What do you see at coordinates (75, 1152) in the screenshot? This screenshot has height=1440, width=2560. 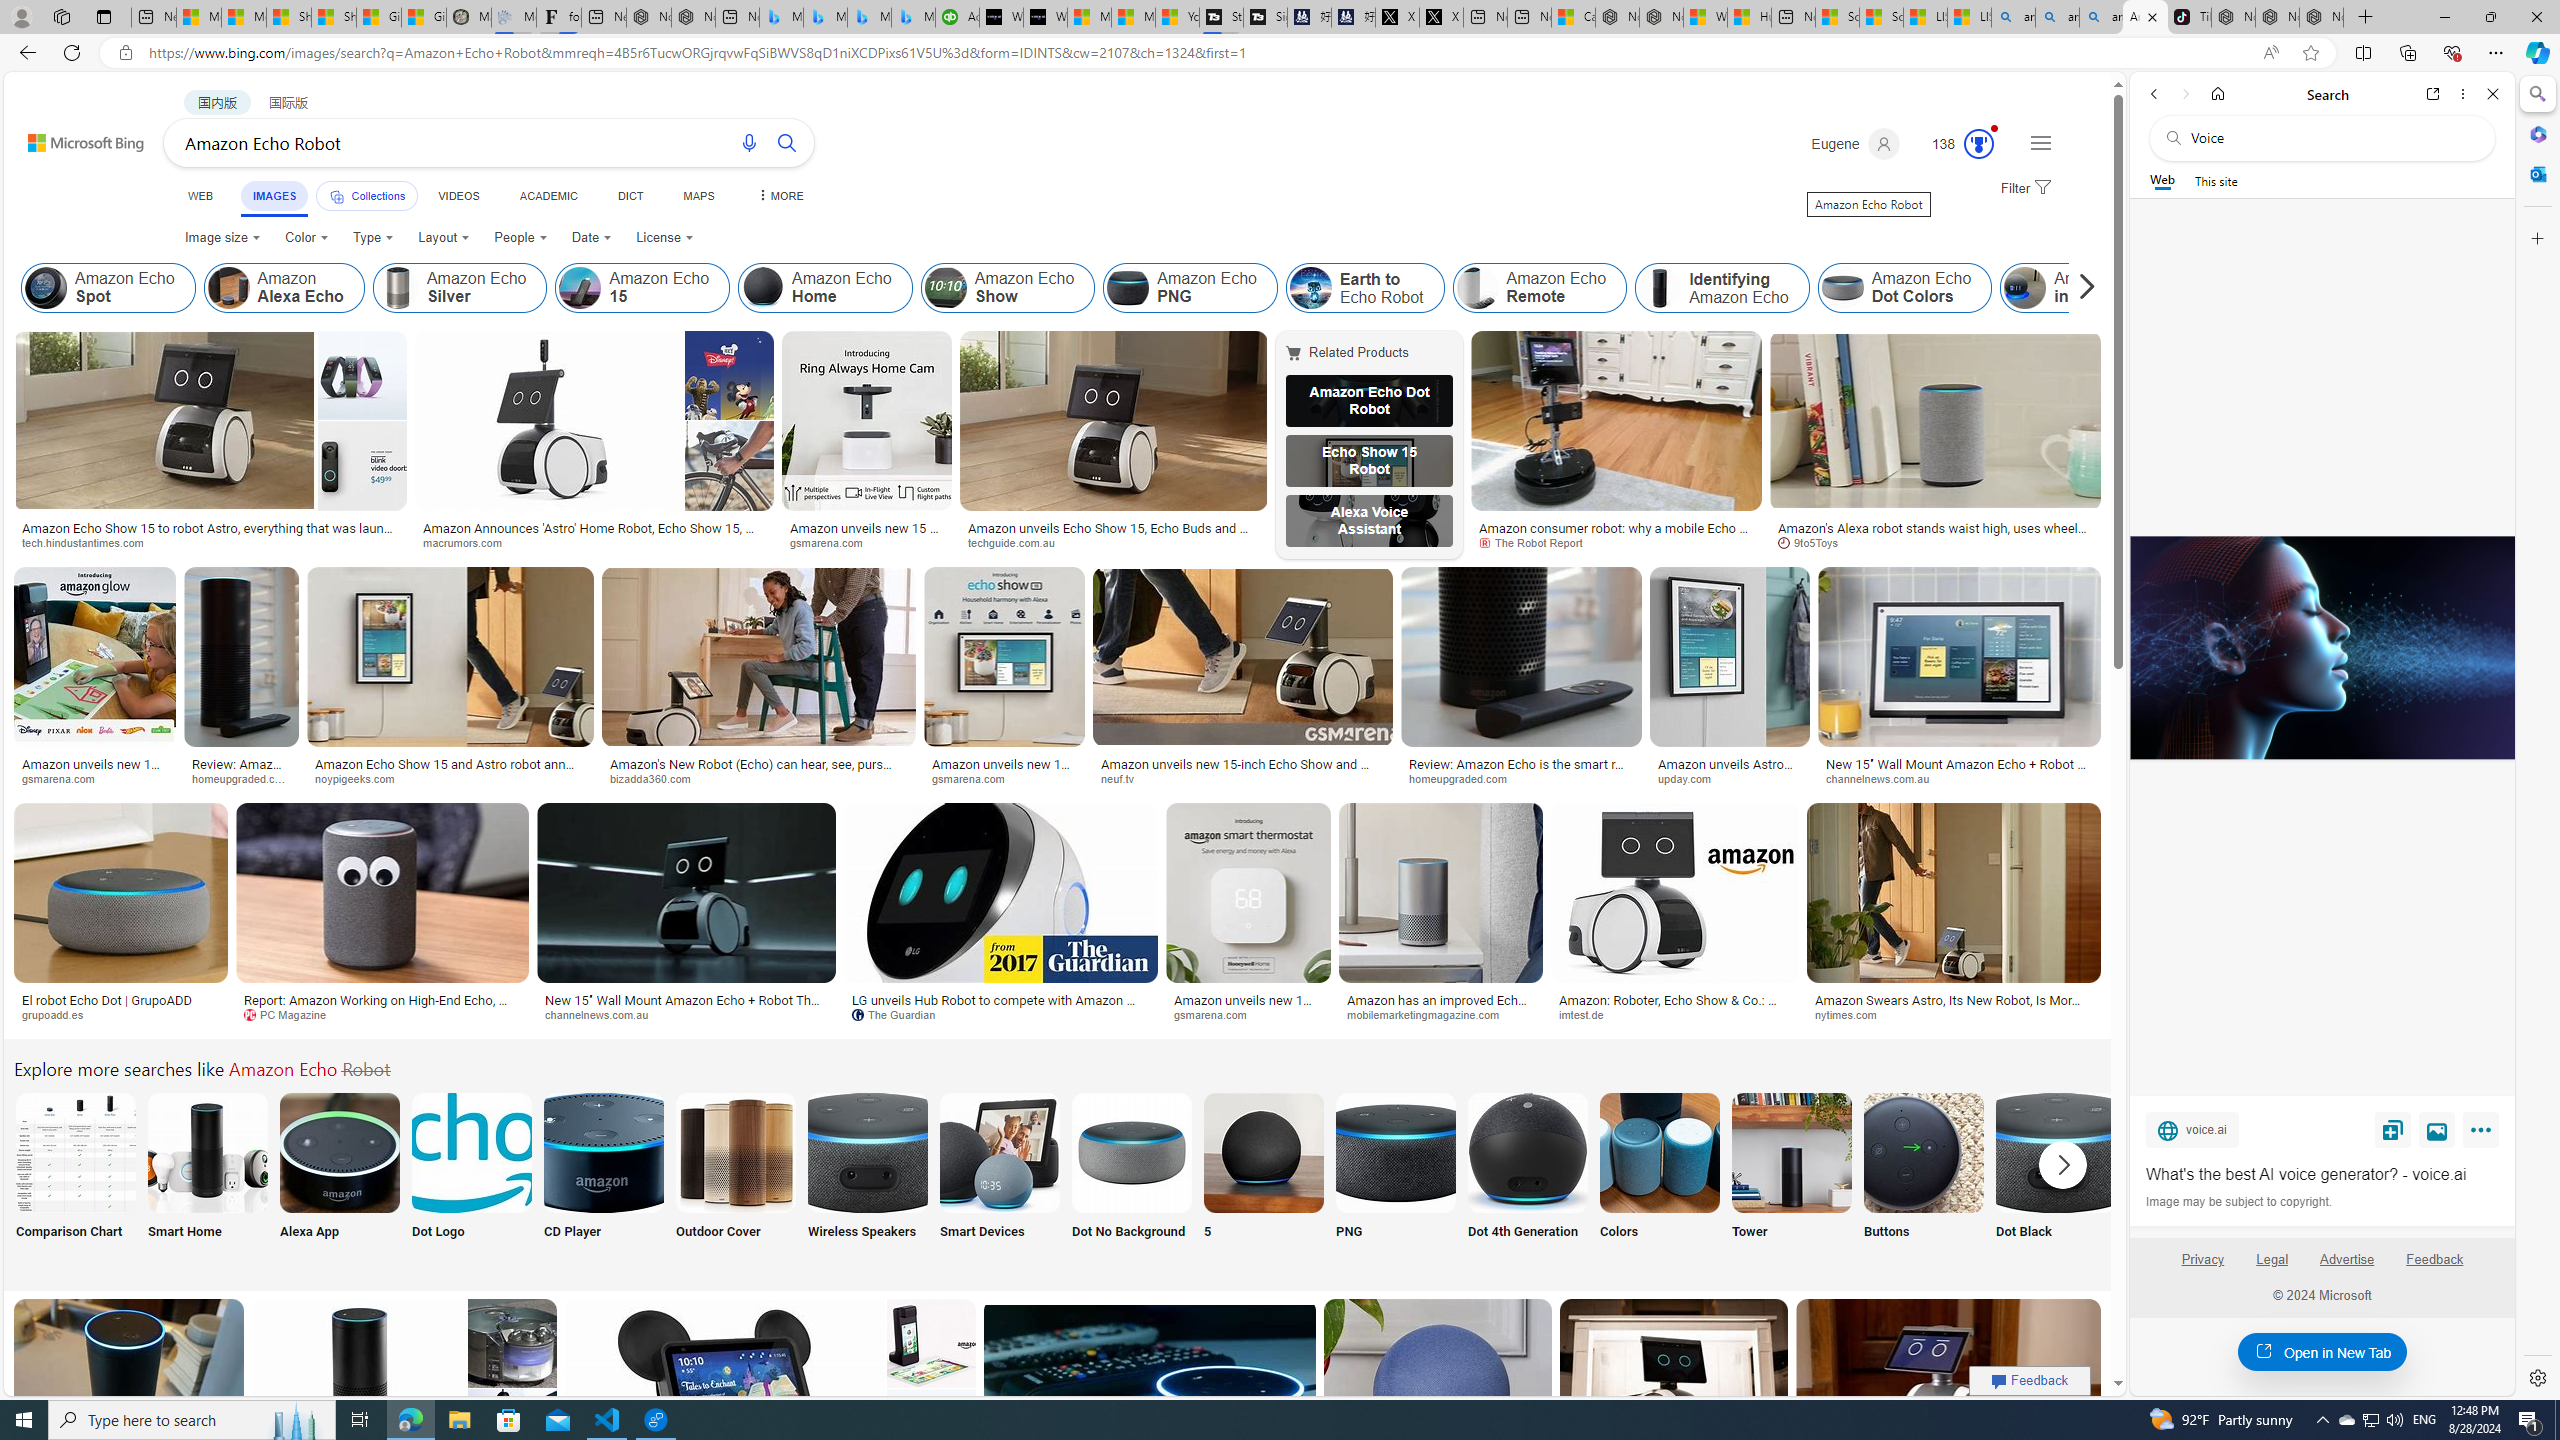 I see `Amazon Echo Comparison Chart` at bounding box center [75, 1152].